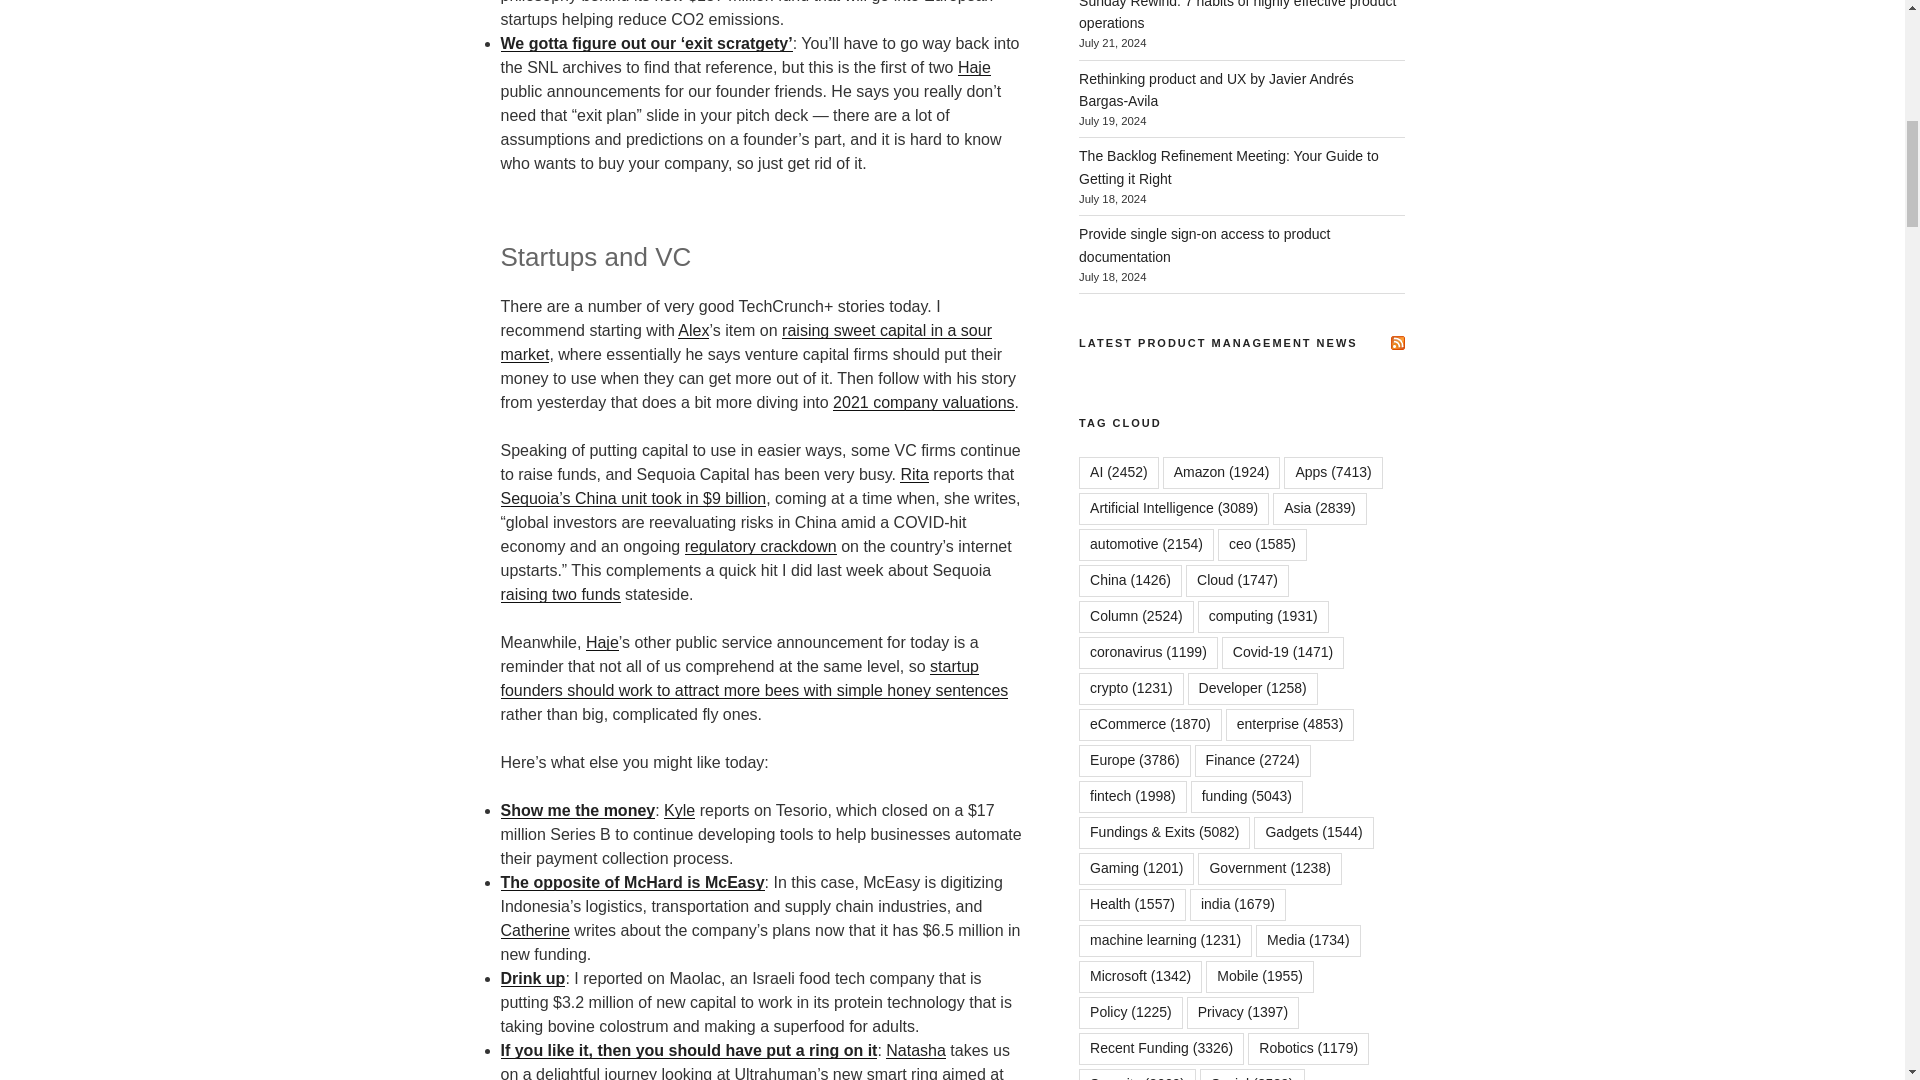 The width and height of the screenshot is (1920, 1080). I want to click on Rita, so click(914, 474).